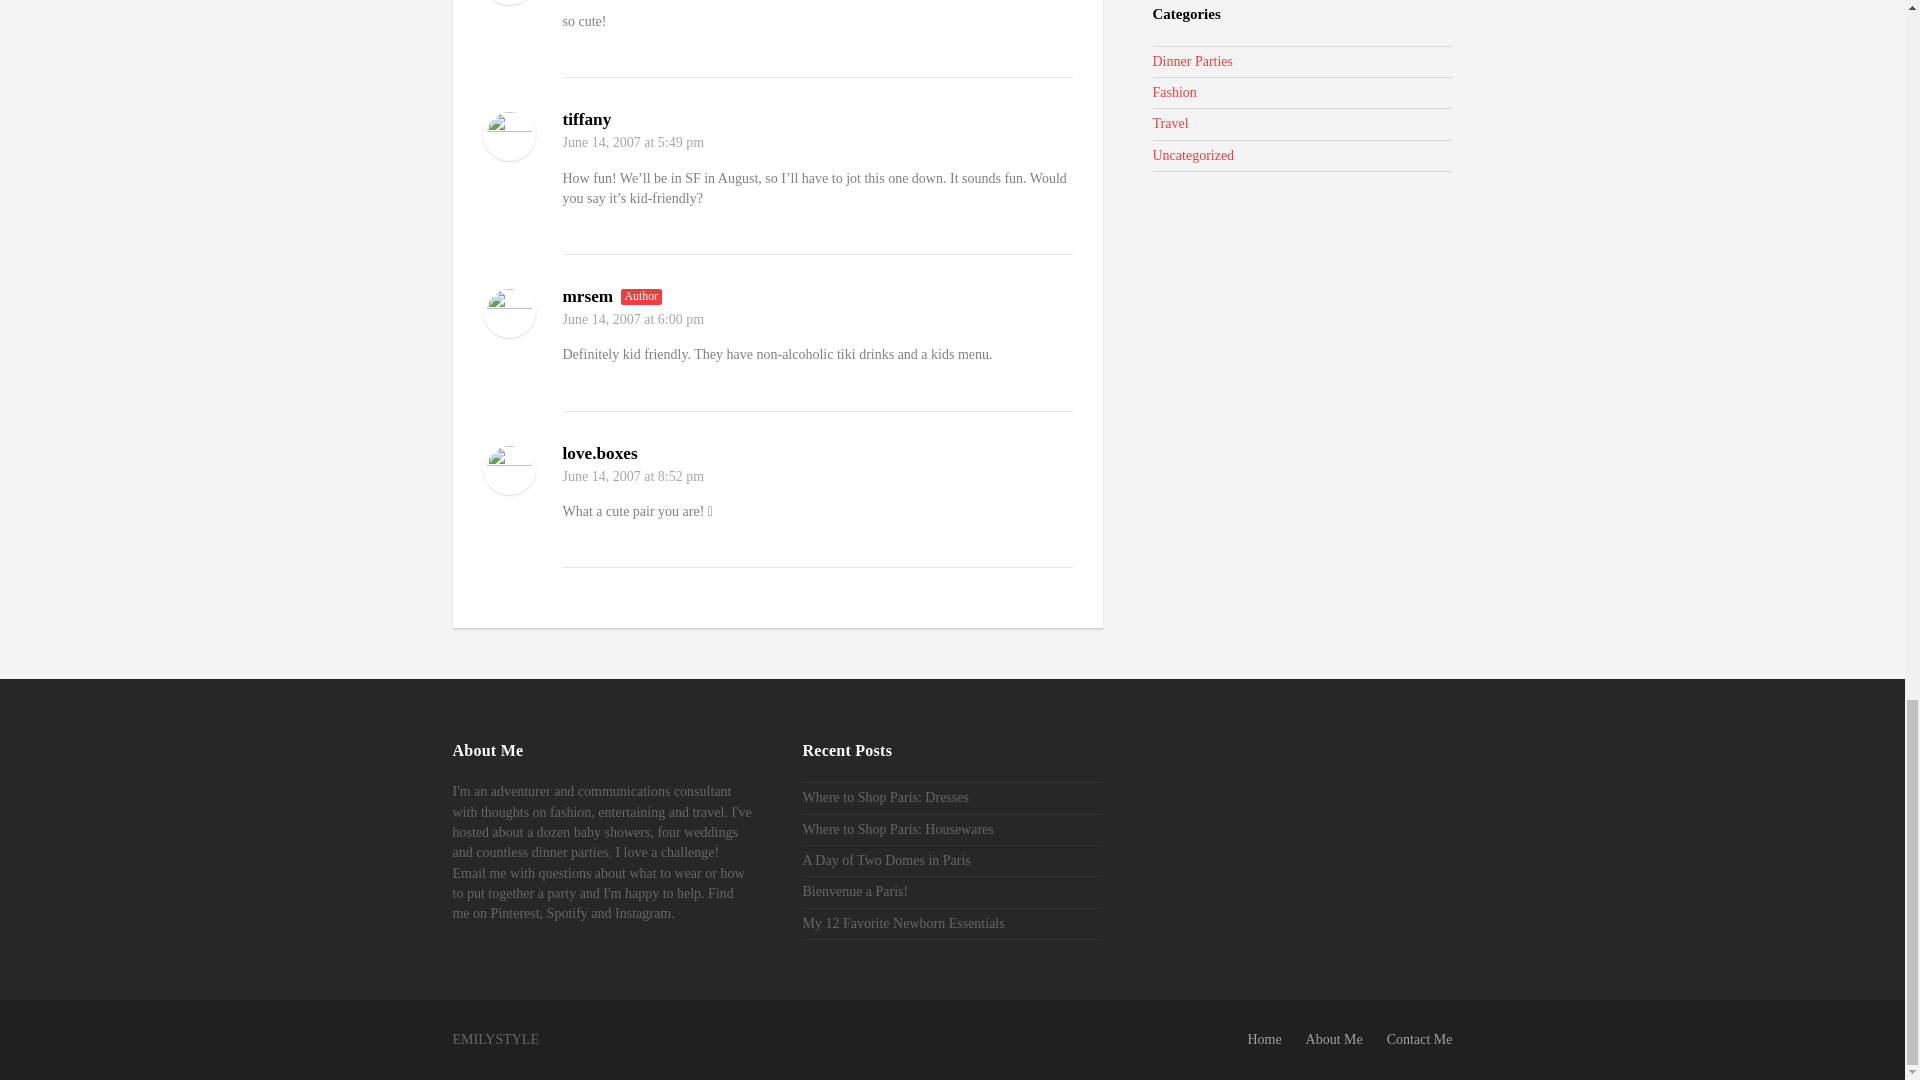 The image size is (1920, 1080). What do you see at coordinates (600, 142) in the screenshot?
I see `June 14, 2007` at bounding box center [600, 142].